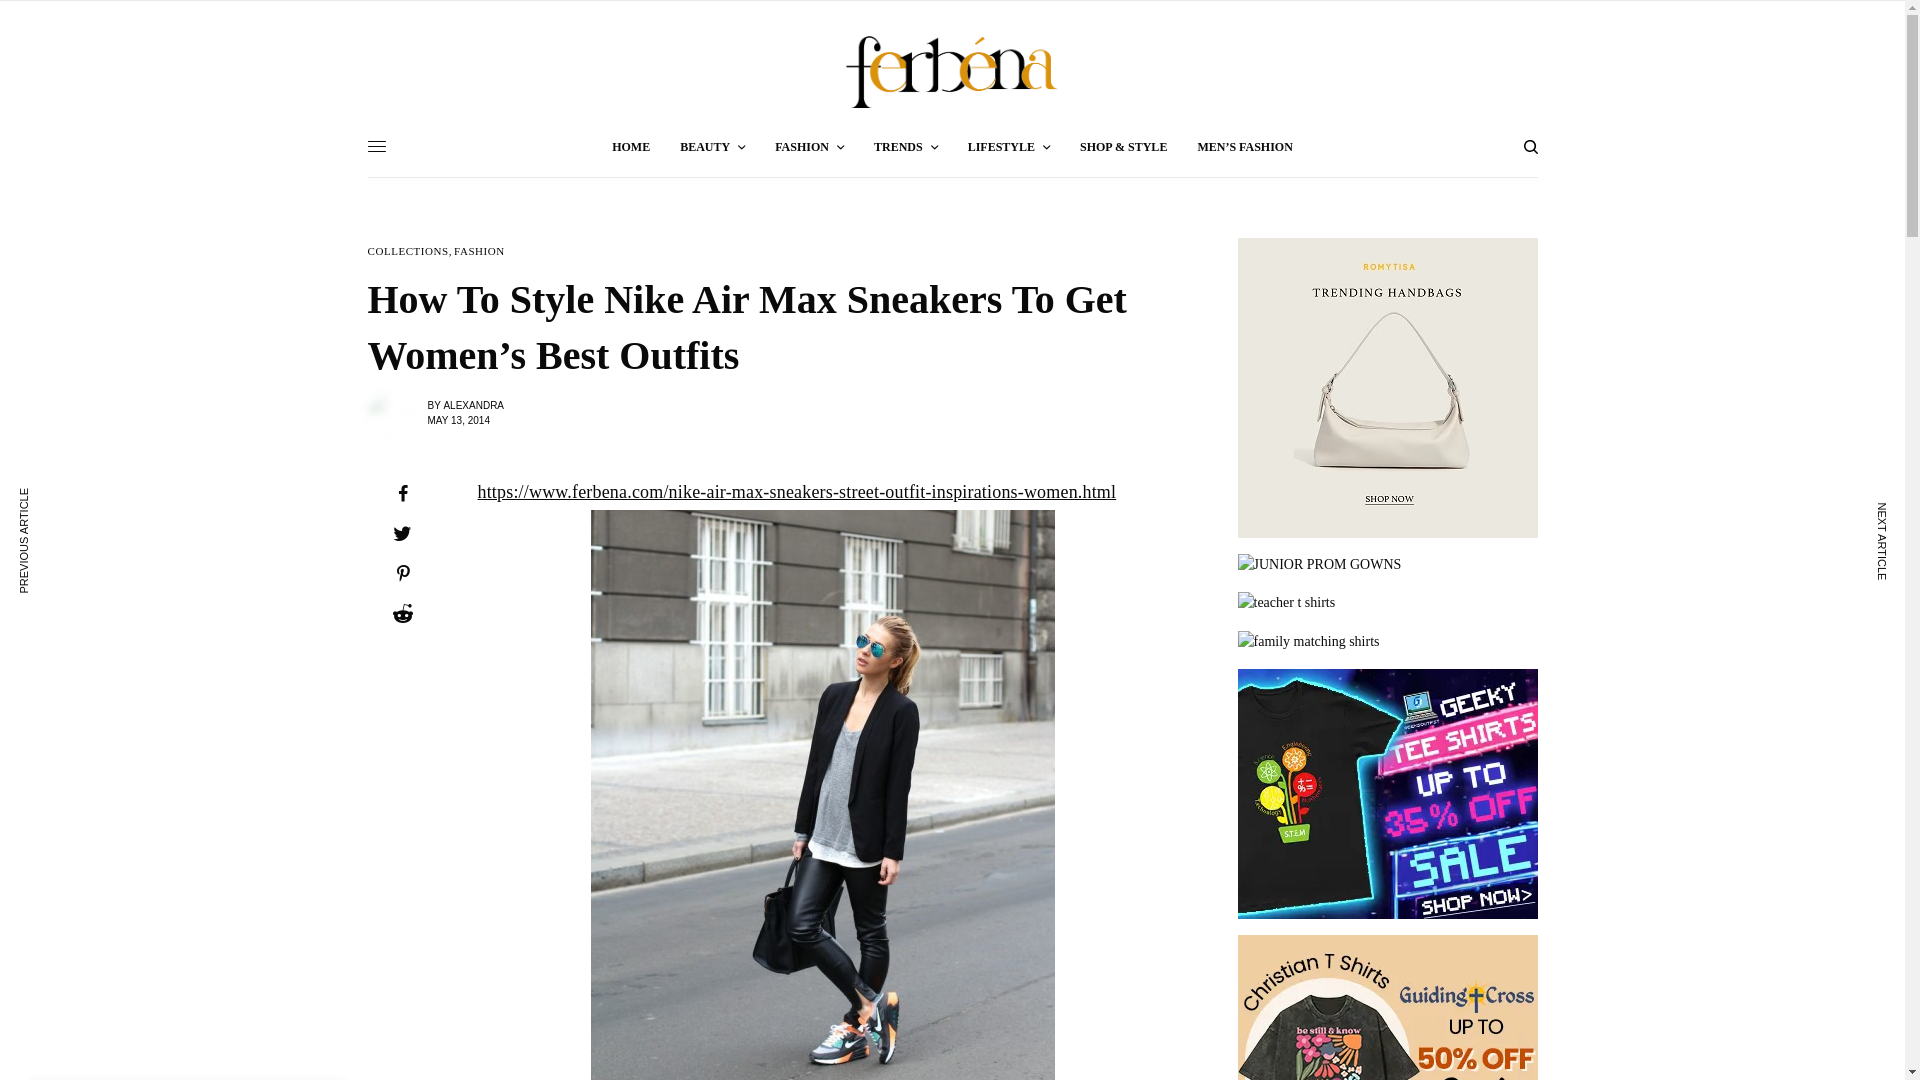 This screenshot has height=1080, width=1920. Describe the element at coordinates (473, 405) in the screenshot. I see `ALEXANDRA` at that location.